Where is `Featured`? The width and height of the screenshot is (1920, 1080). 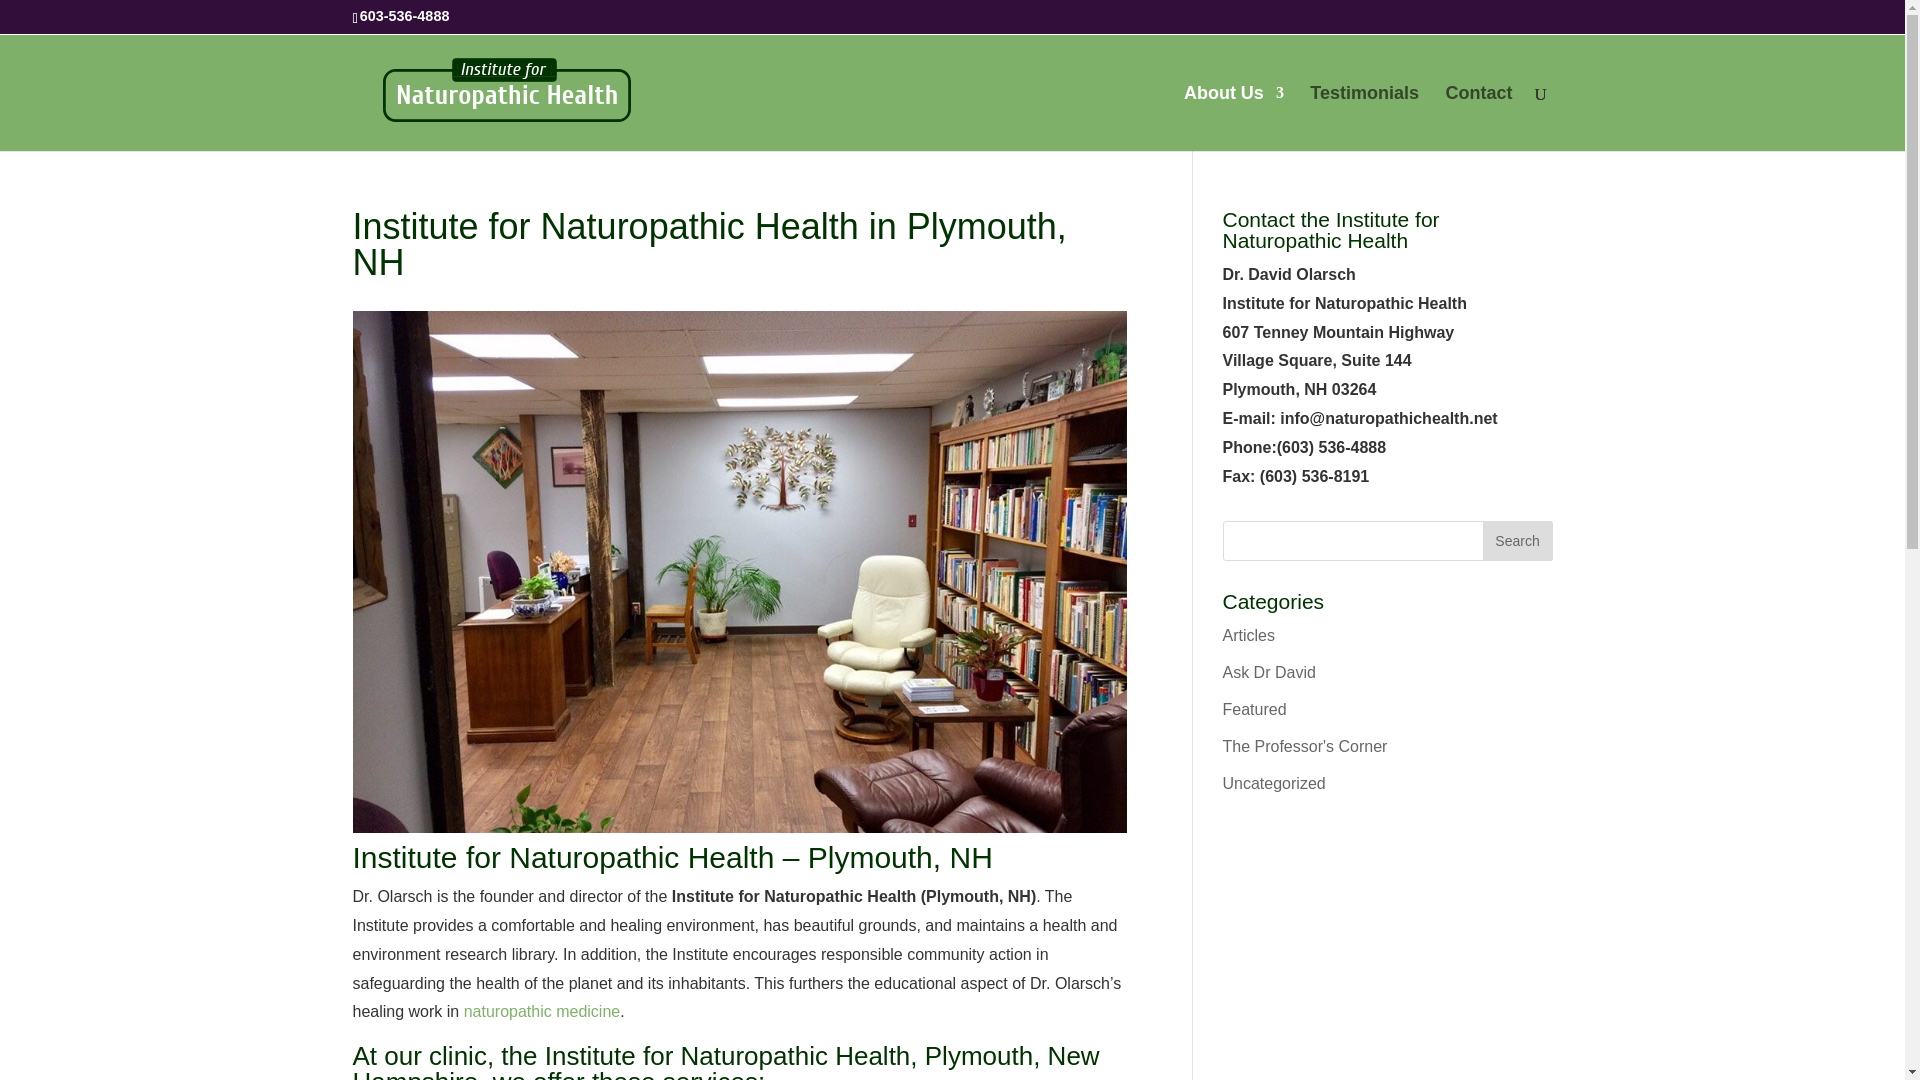 Featured is located at coordinates (1254, 709).